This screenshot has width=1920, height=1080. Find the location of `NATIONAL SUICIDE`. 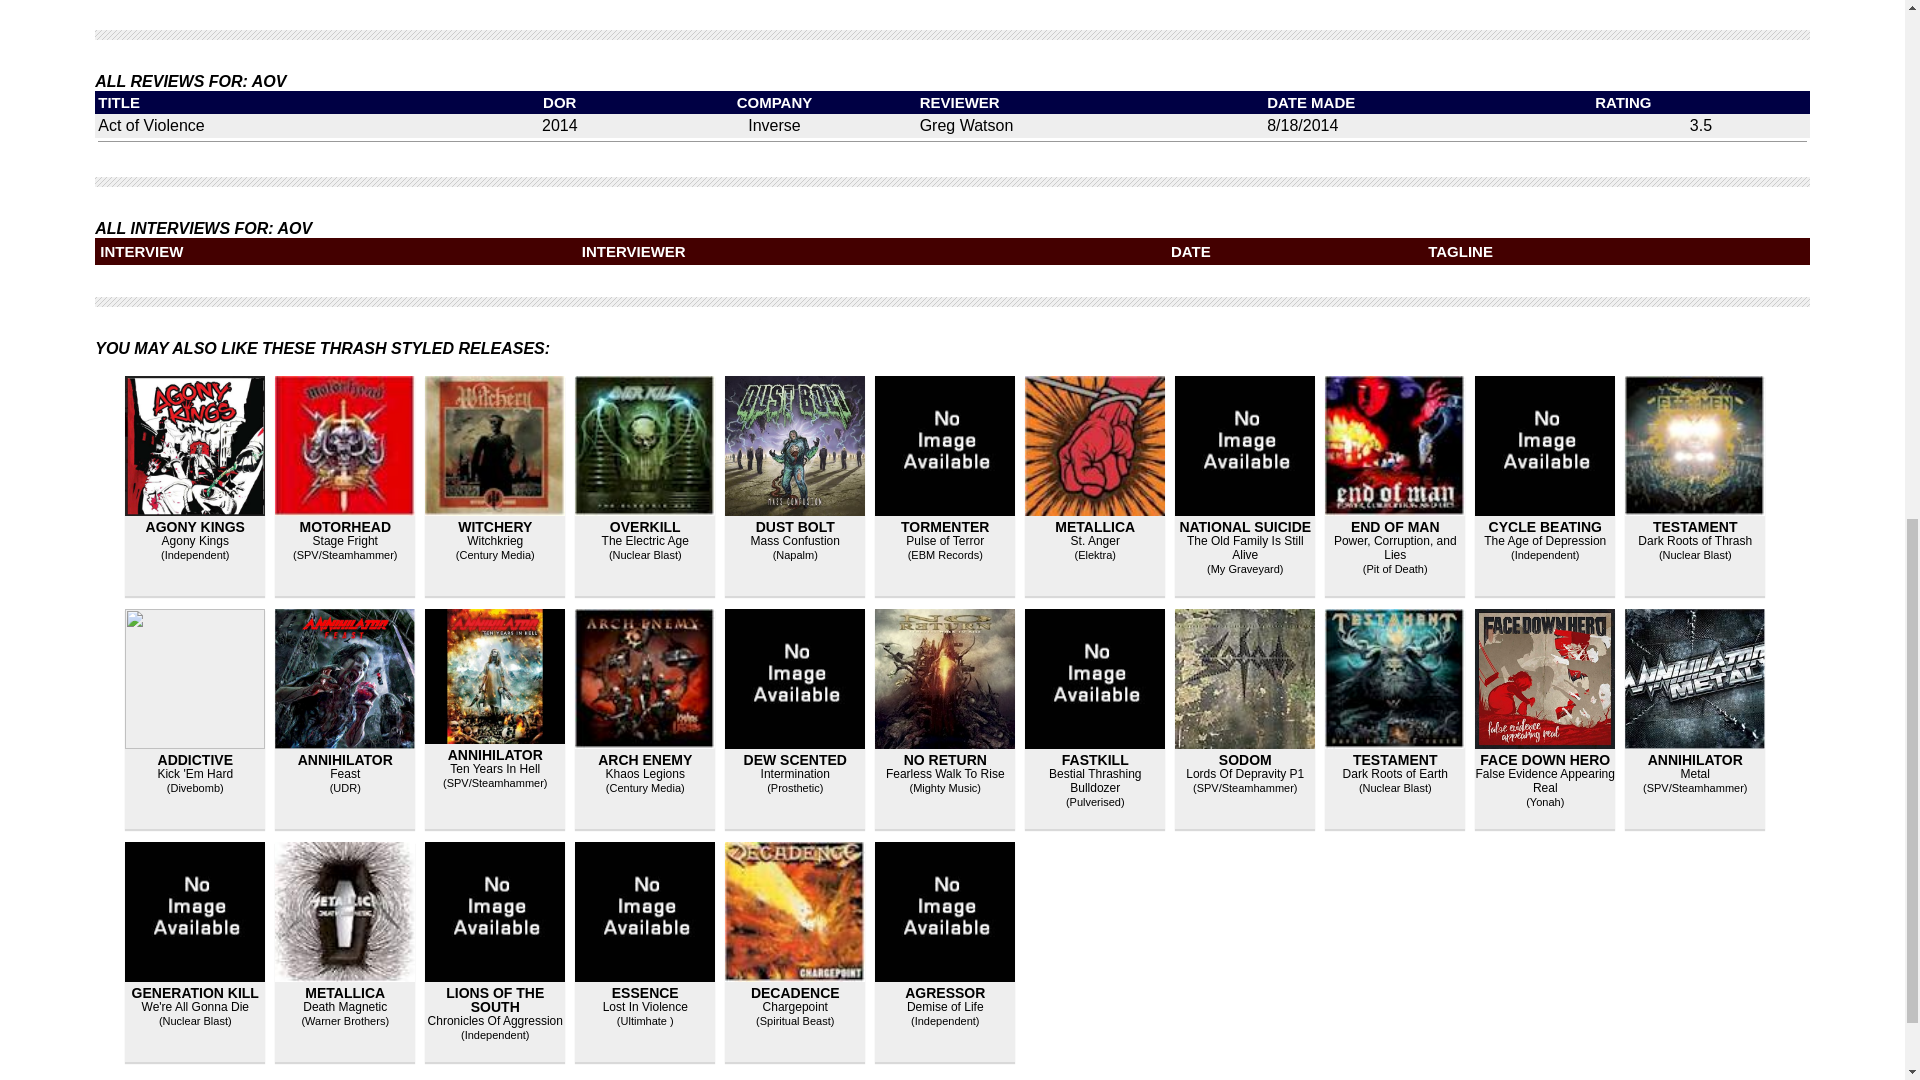

NATIONAL SUICIDE is located at coordinates (1244, 526).